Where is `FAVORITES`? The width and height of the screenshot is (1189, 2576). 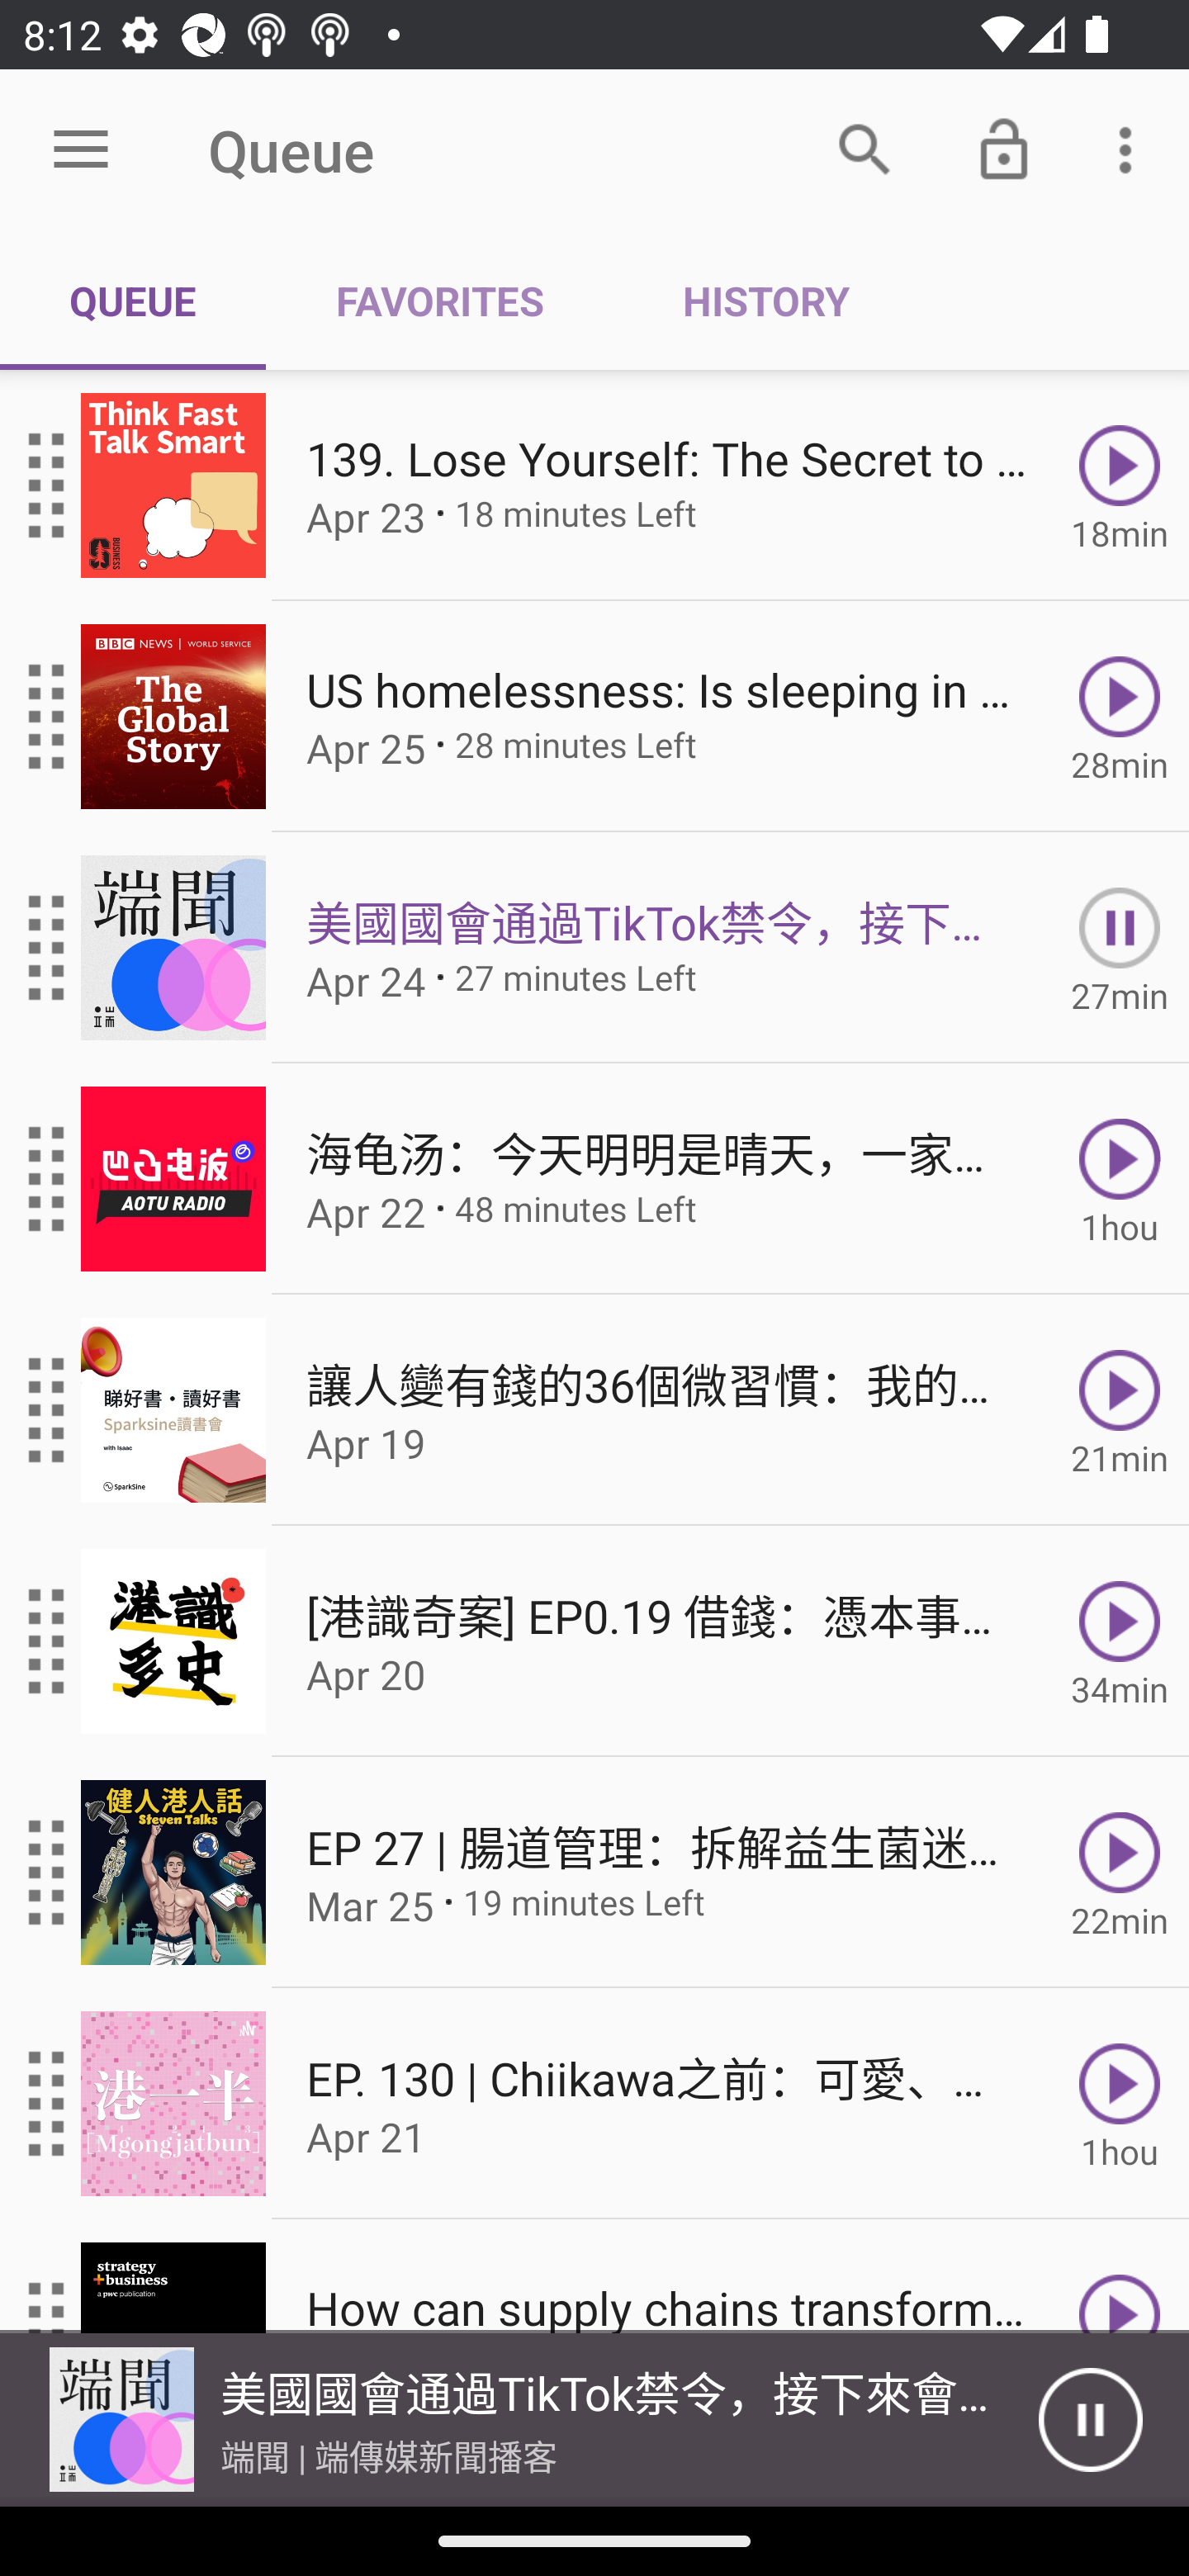 FAVORITES is located at coordinates (439, 301).